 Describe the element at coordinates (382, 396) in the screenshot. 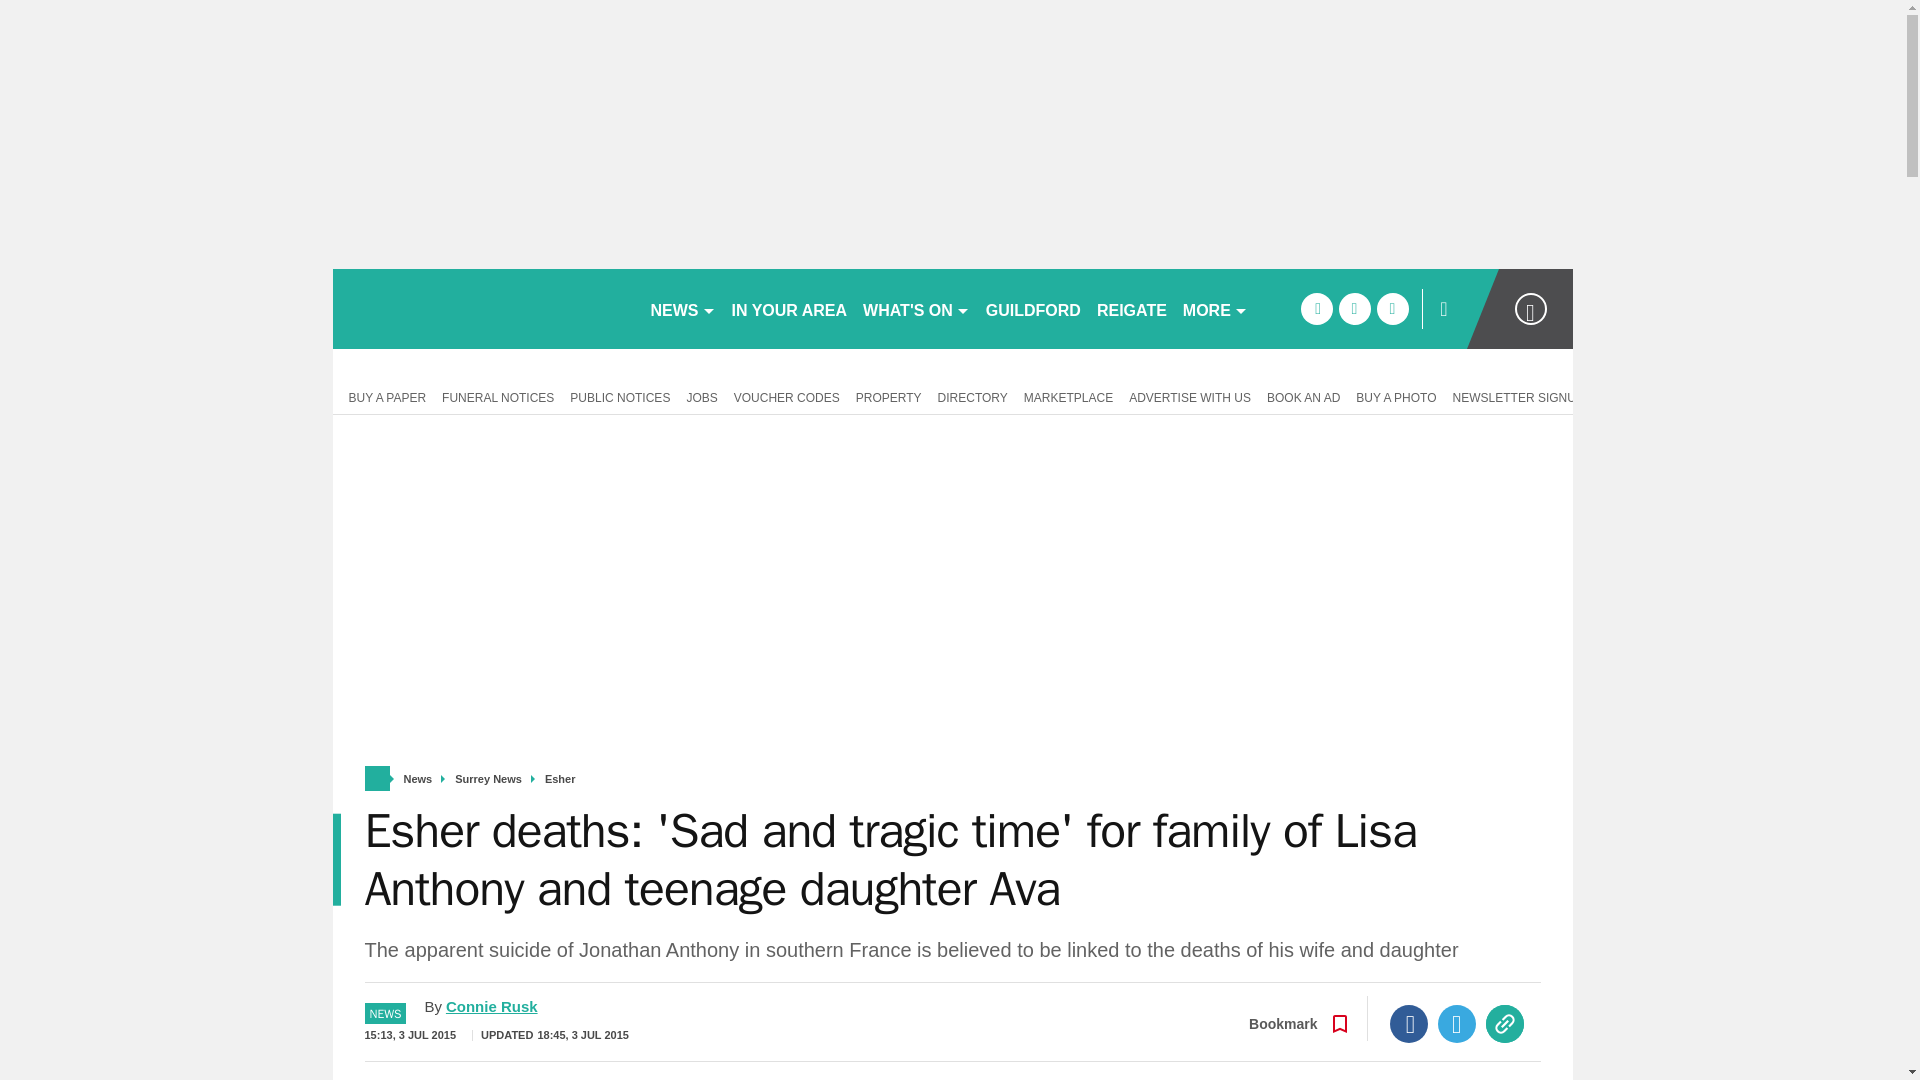

I see `BUY A PAPER` at that location.